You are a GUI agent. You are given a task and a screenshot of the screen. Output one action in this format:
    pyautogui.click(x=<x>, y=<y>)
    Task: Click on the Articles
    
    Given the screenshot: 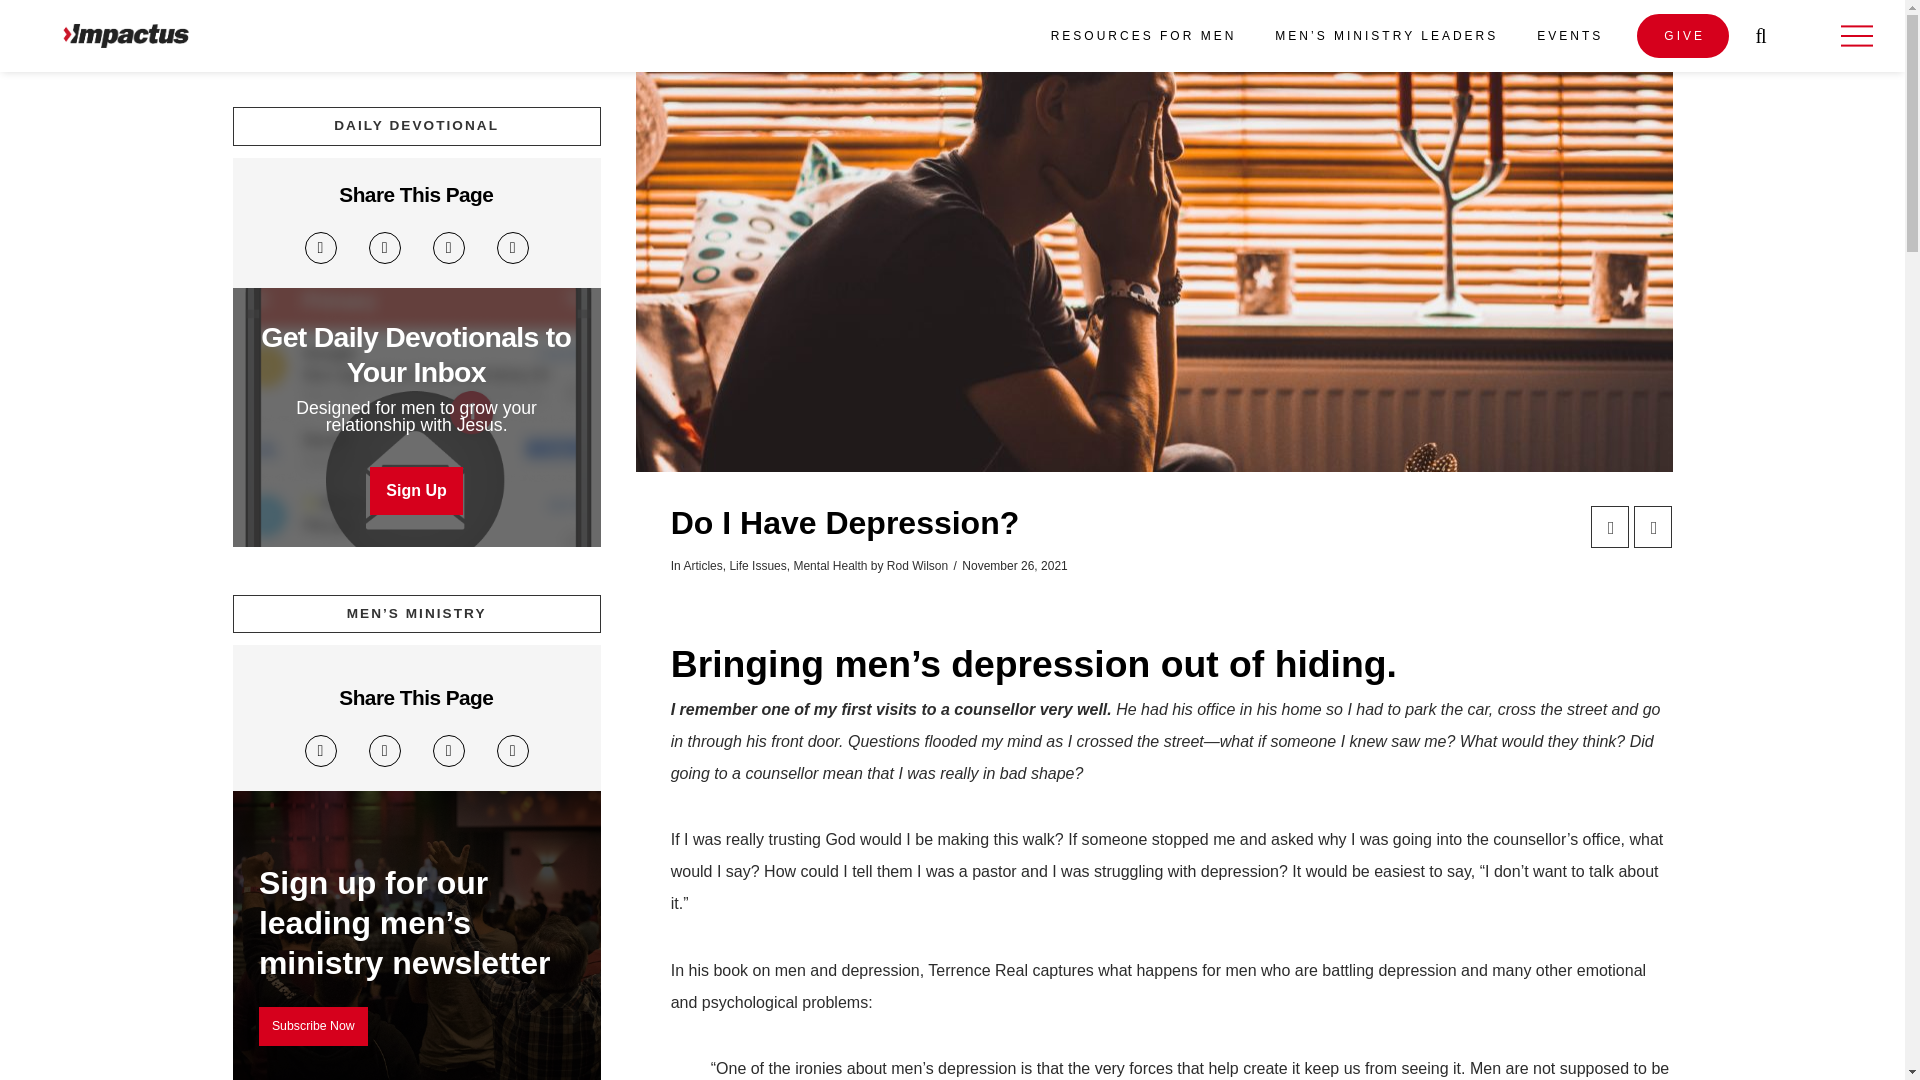 What is the action you would take?
    pyautogui.click(x=702, y=566)
    